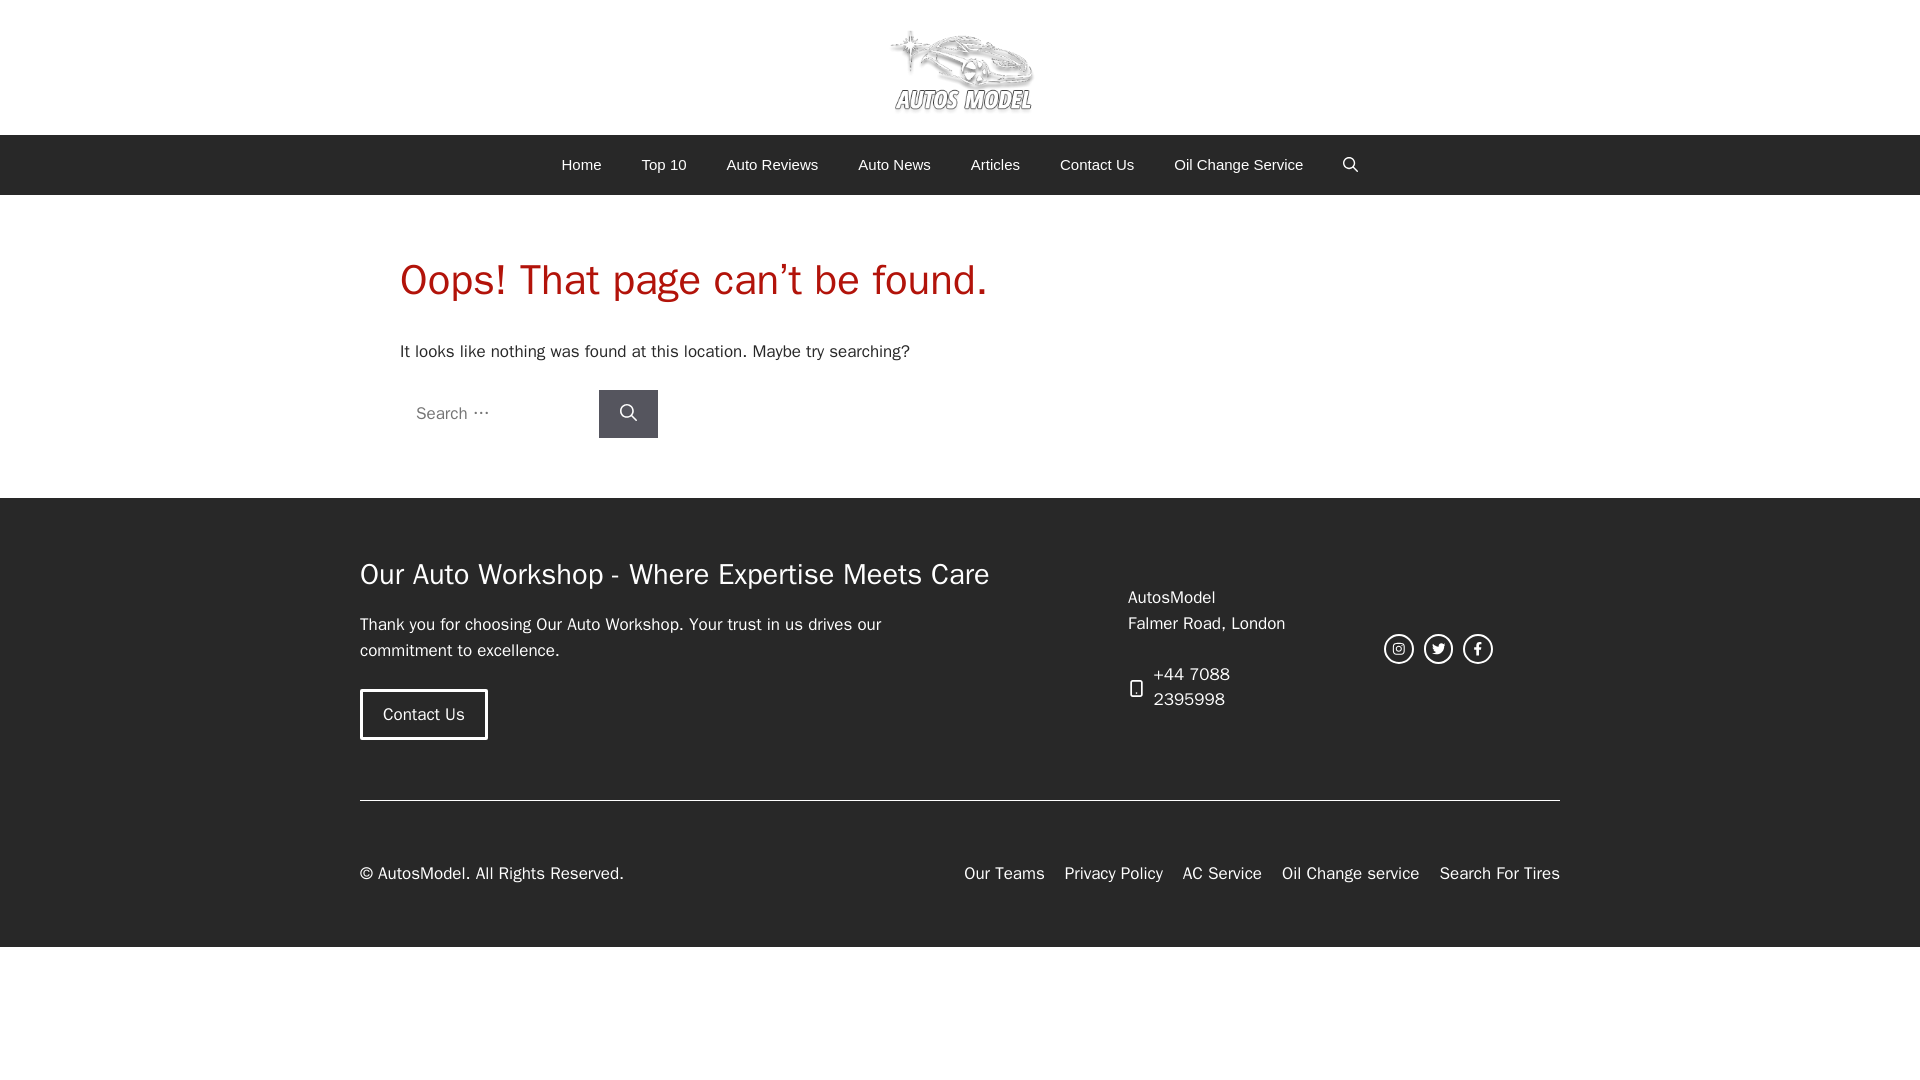  Describe the element at coordinates (995, 165) in the screenshot. I see `Articles` at that location.